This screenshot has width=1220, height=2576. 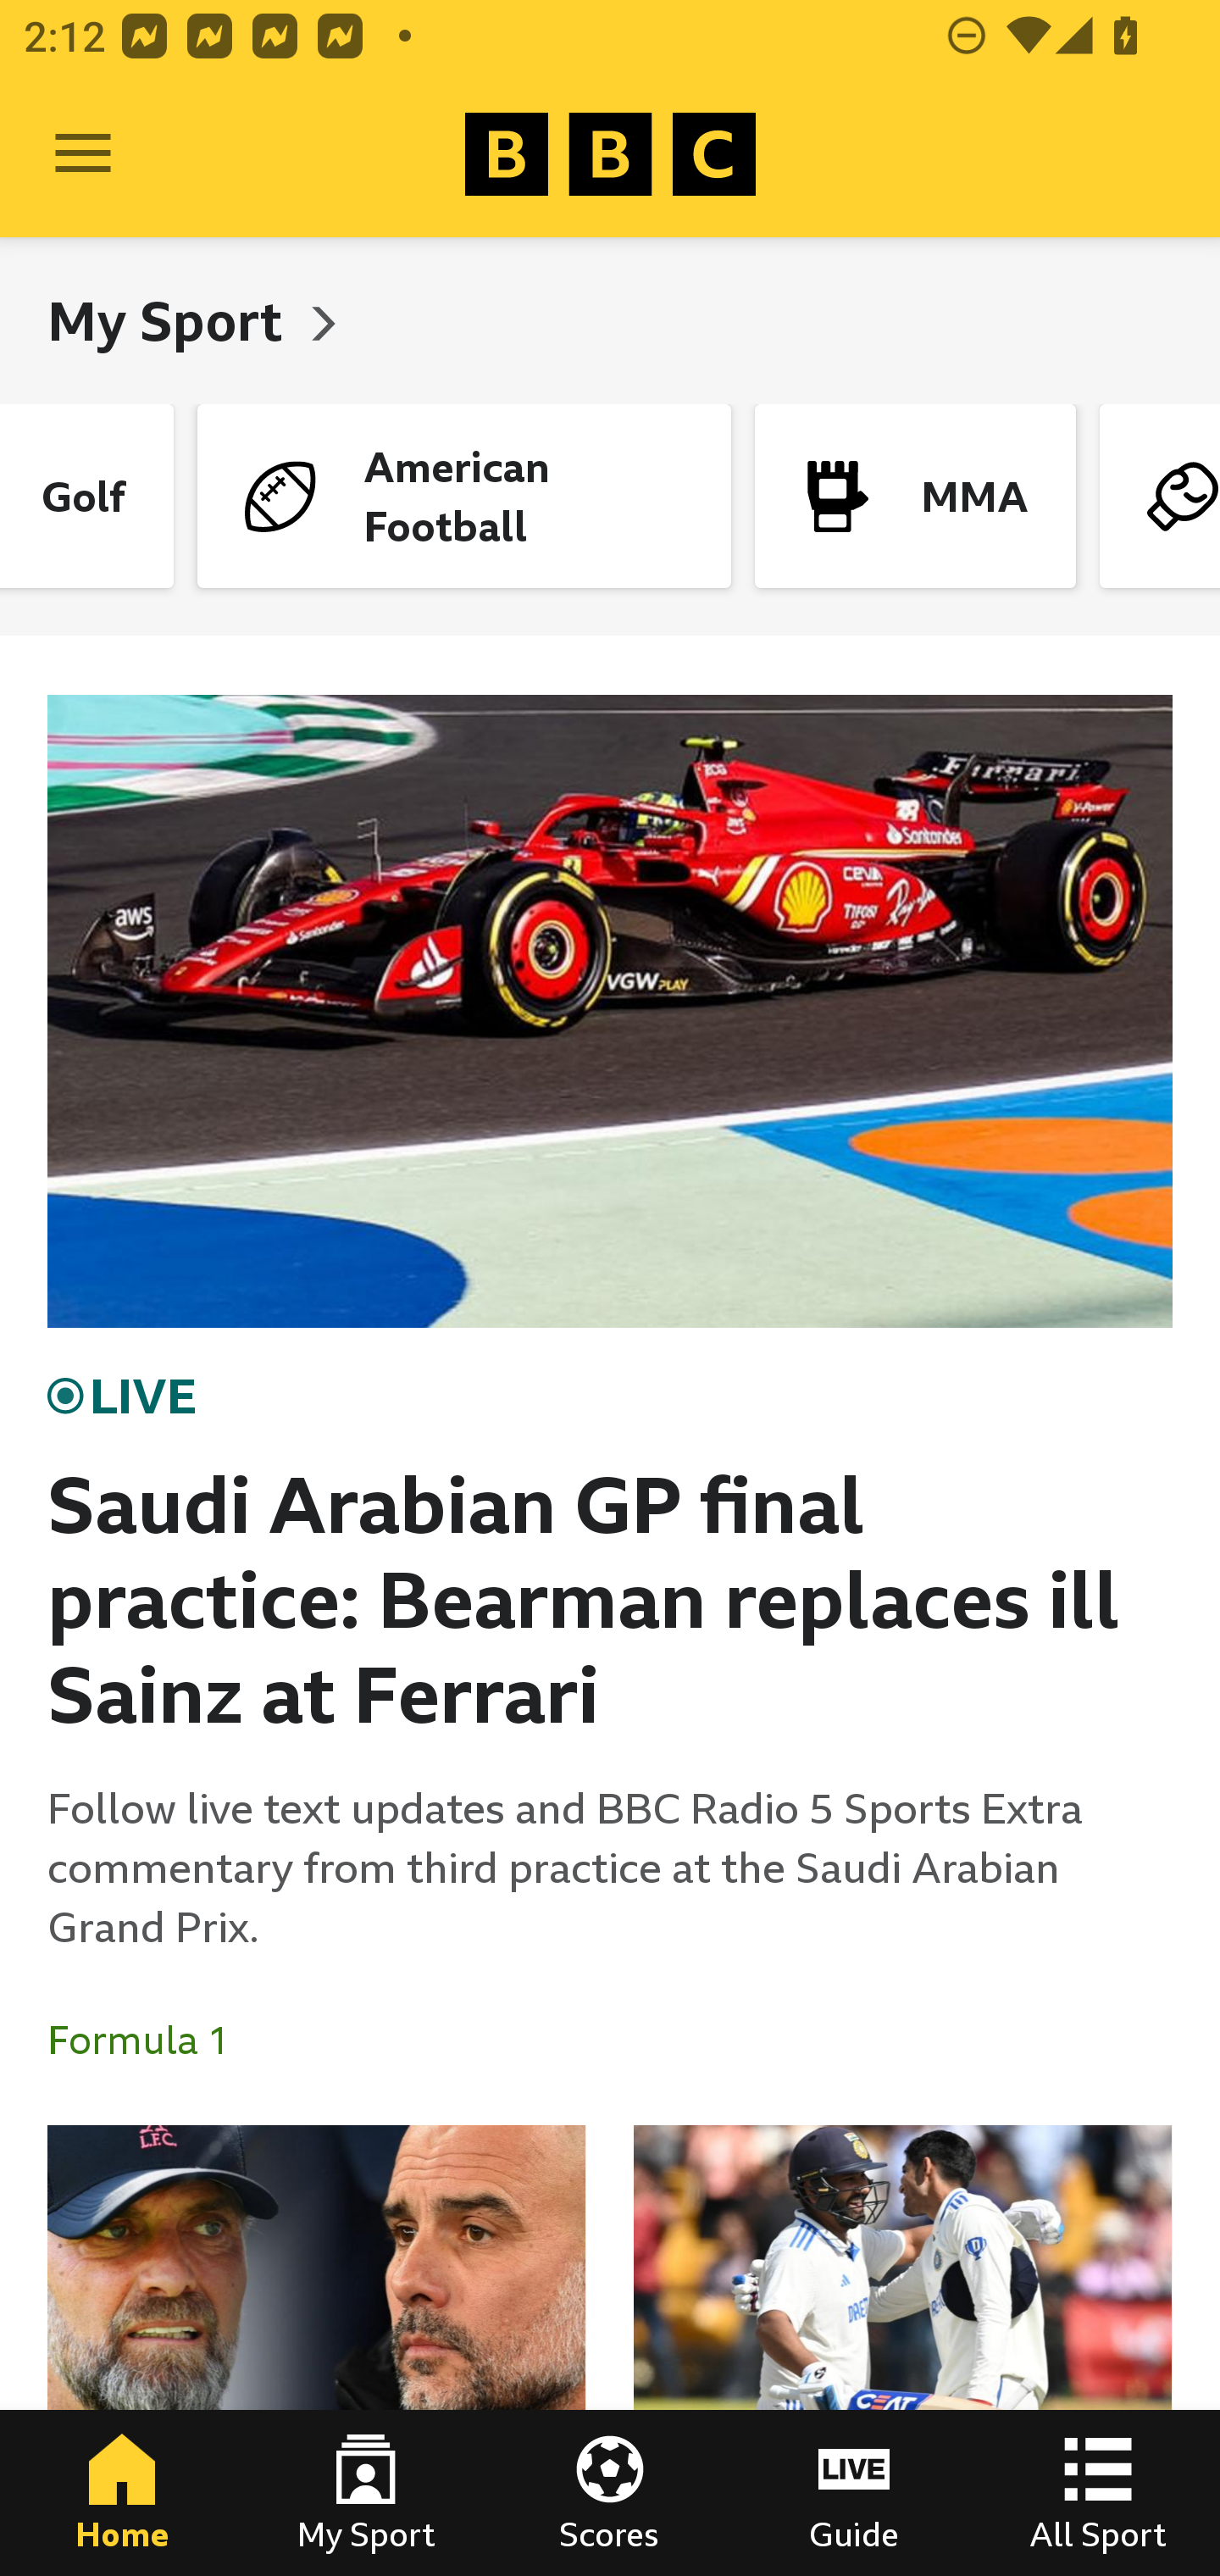 What do you see at coordinates (610, 2493) in the screenshot?
I see `Scores` at bounding box center [610, 2493].